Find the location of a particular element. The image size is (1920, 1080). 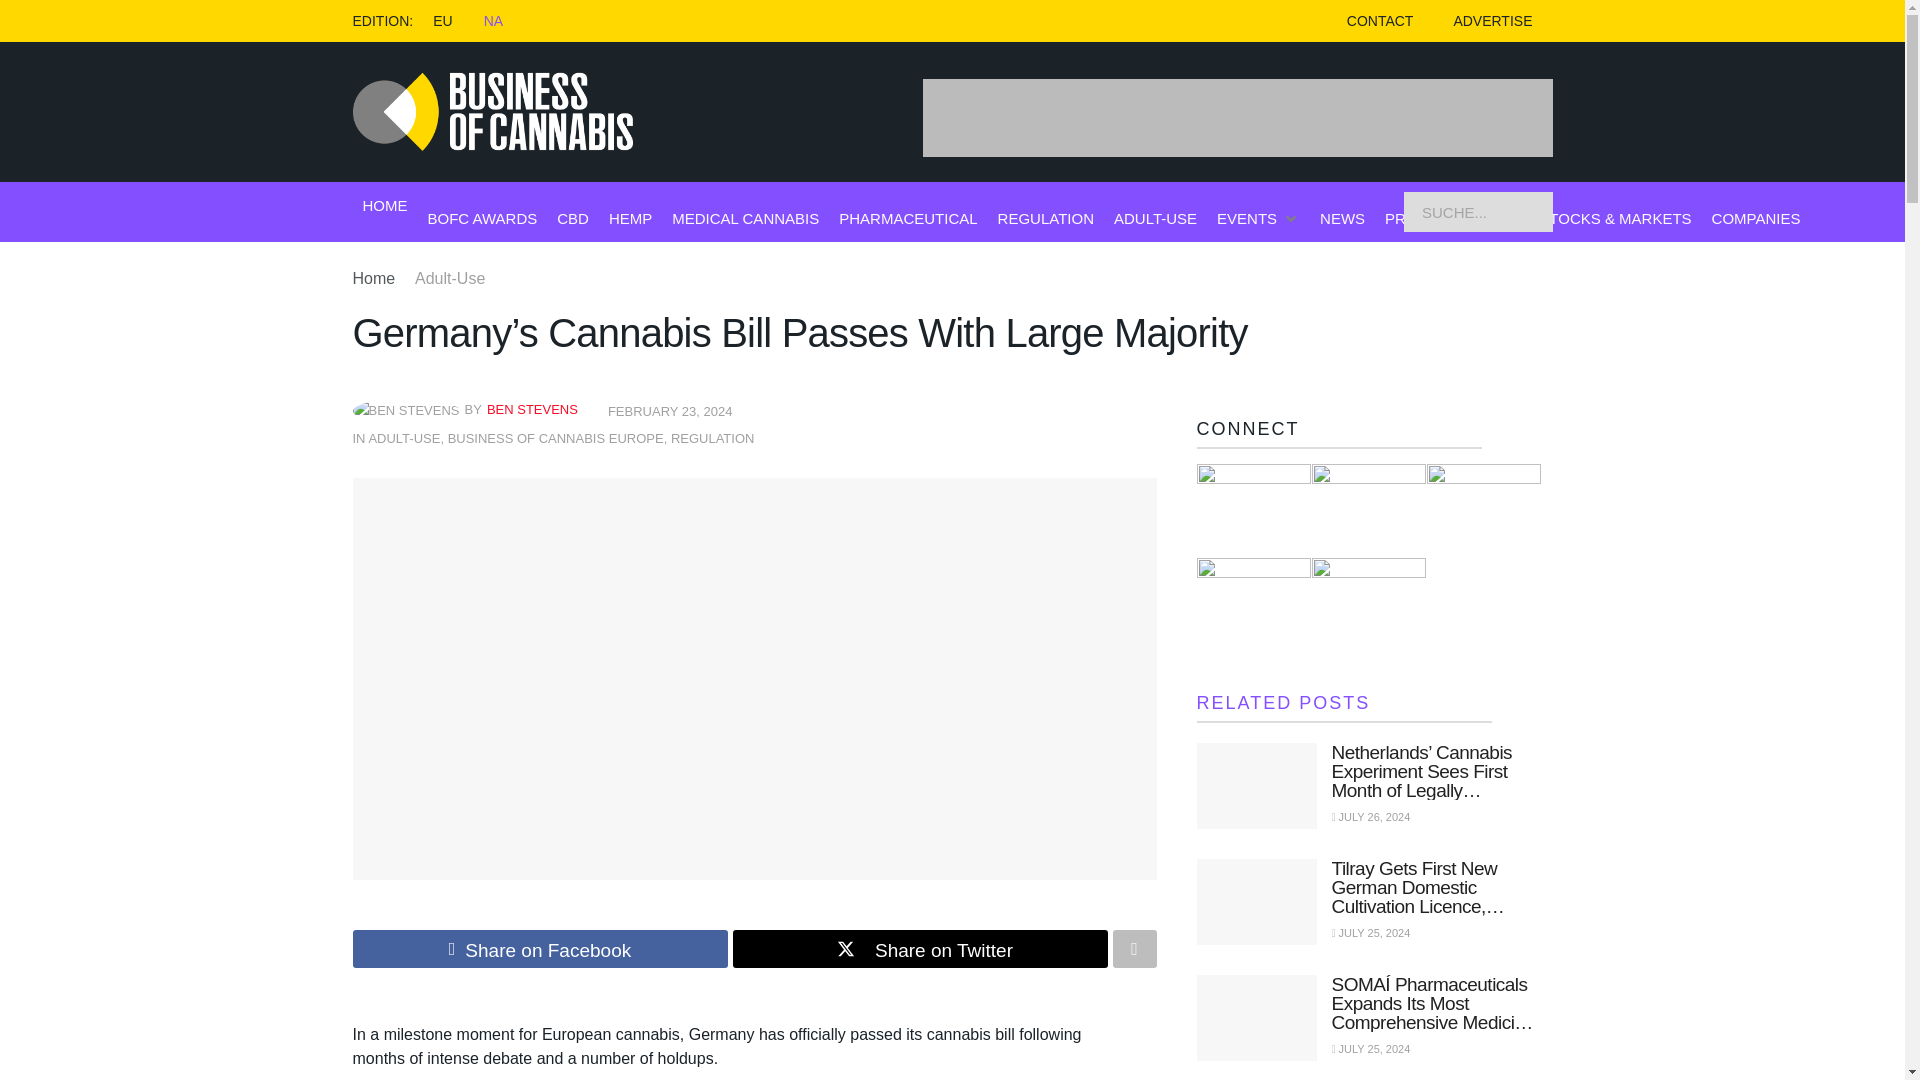

NEWS is located at coordinates (1342, 218).